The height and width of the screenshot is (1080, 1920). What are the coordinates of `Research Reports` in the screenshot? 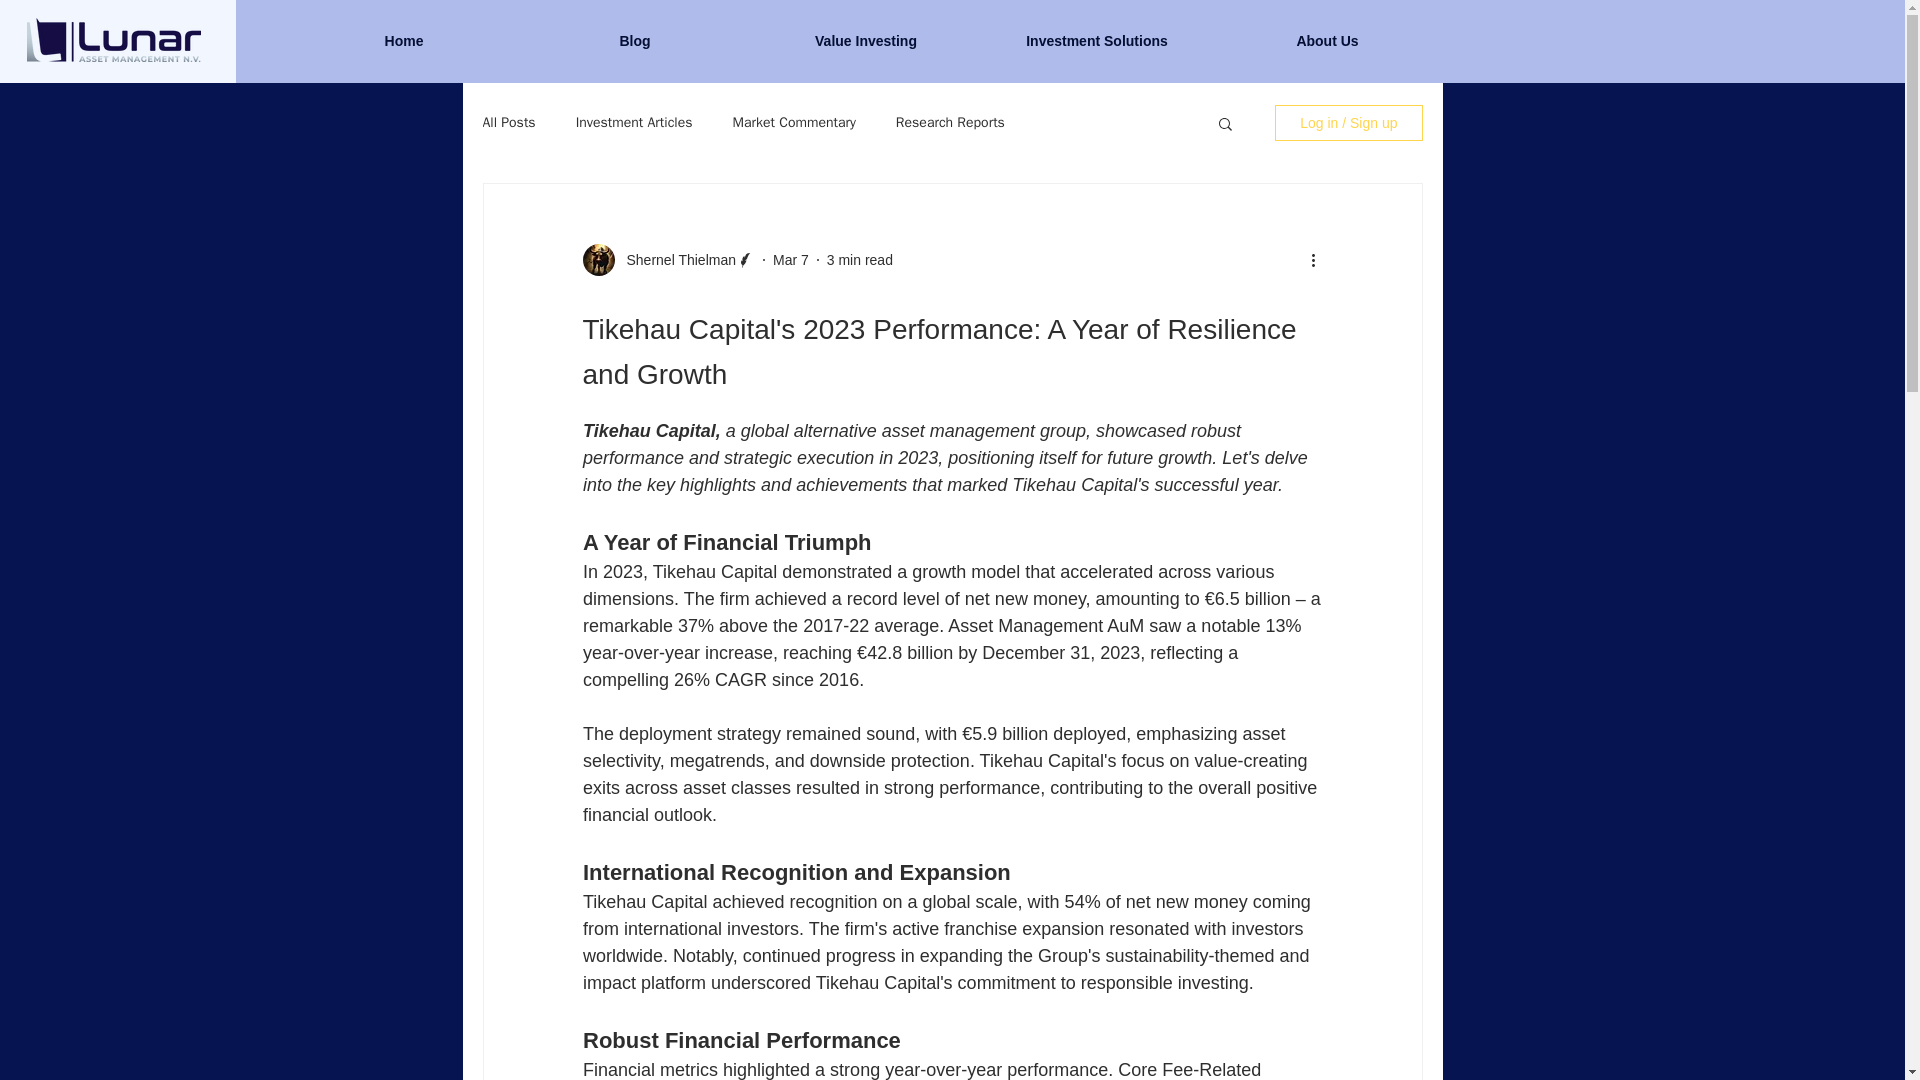 It's located at (950, 122).